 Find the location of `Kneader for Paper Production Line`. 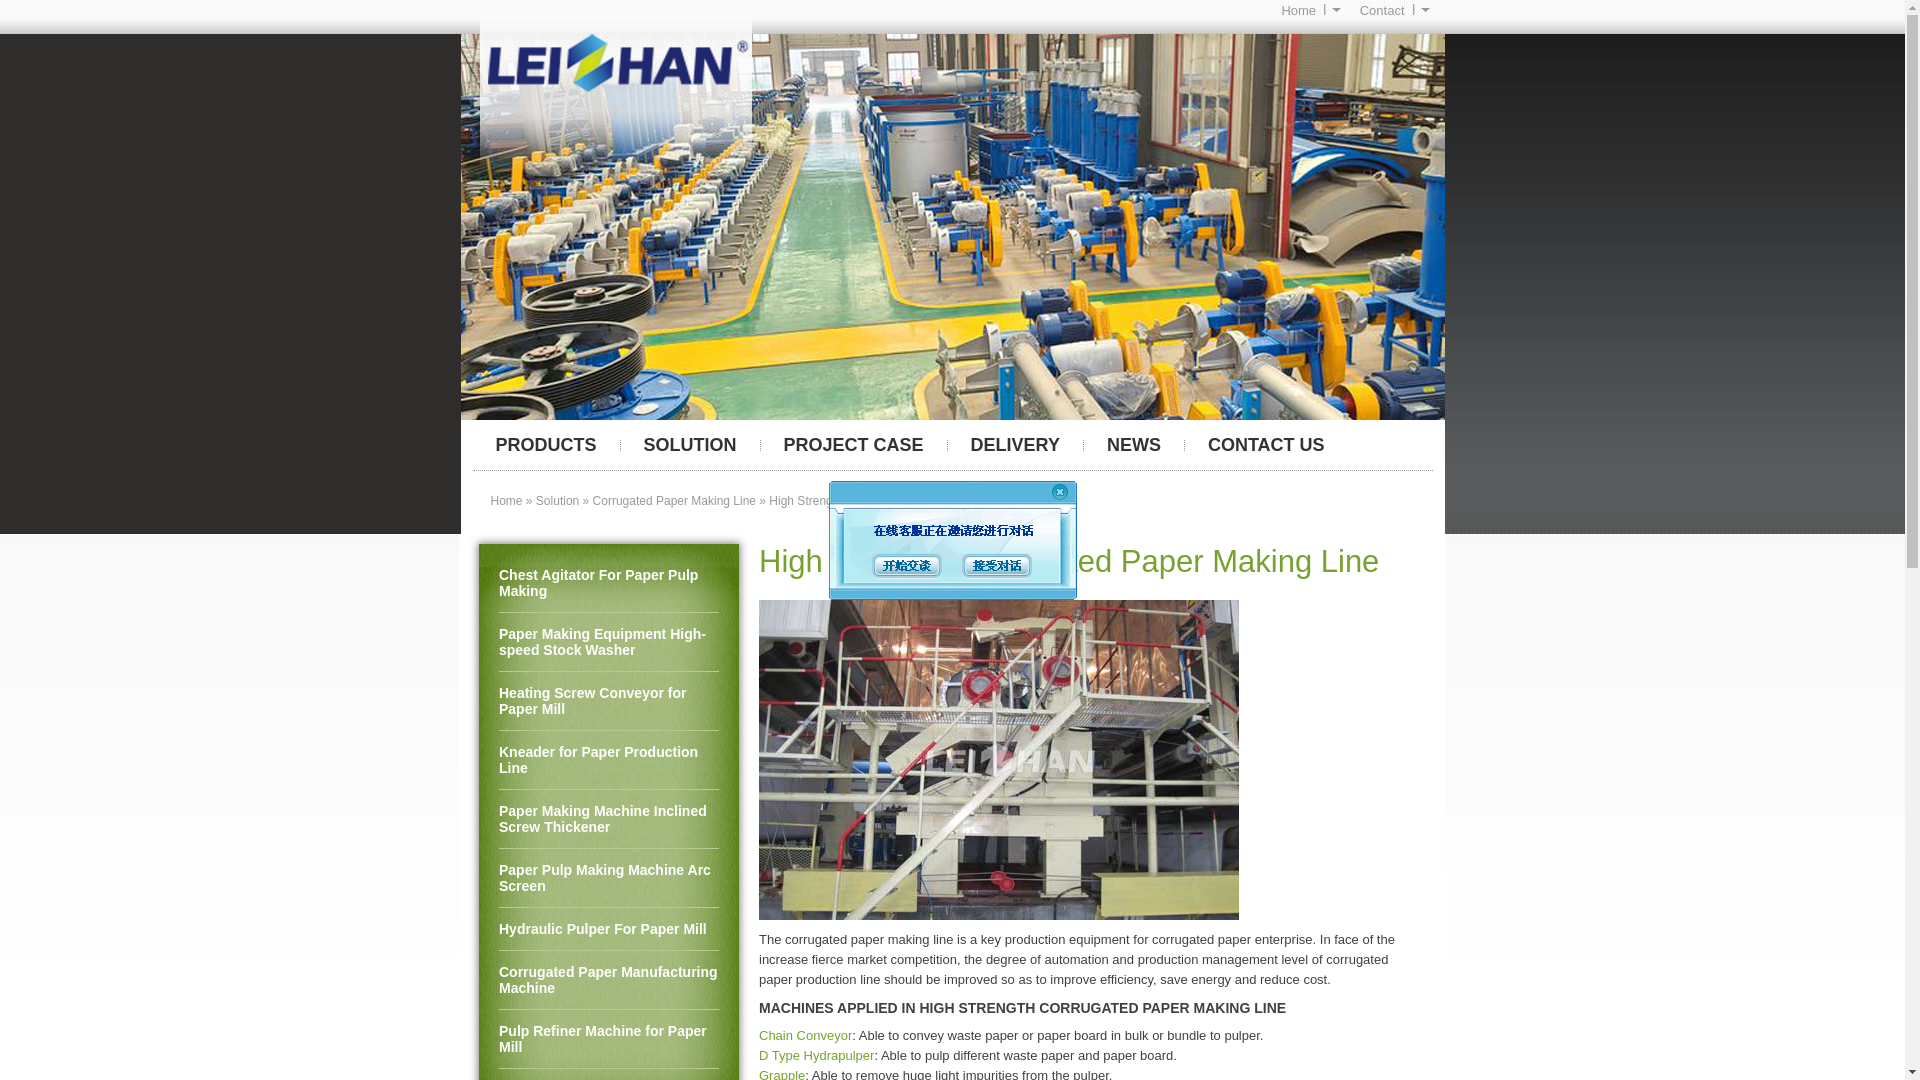

Kneader for Paper Production Line is located at coordinates (608, 760).